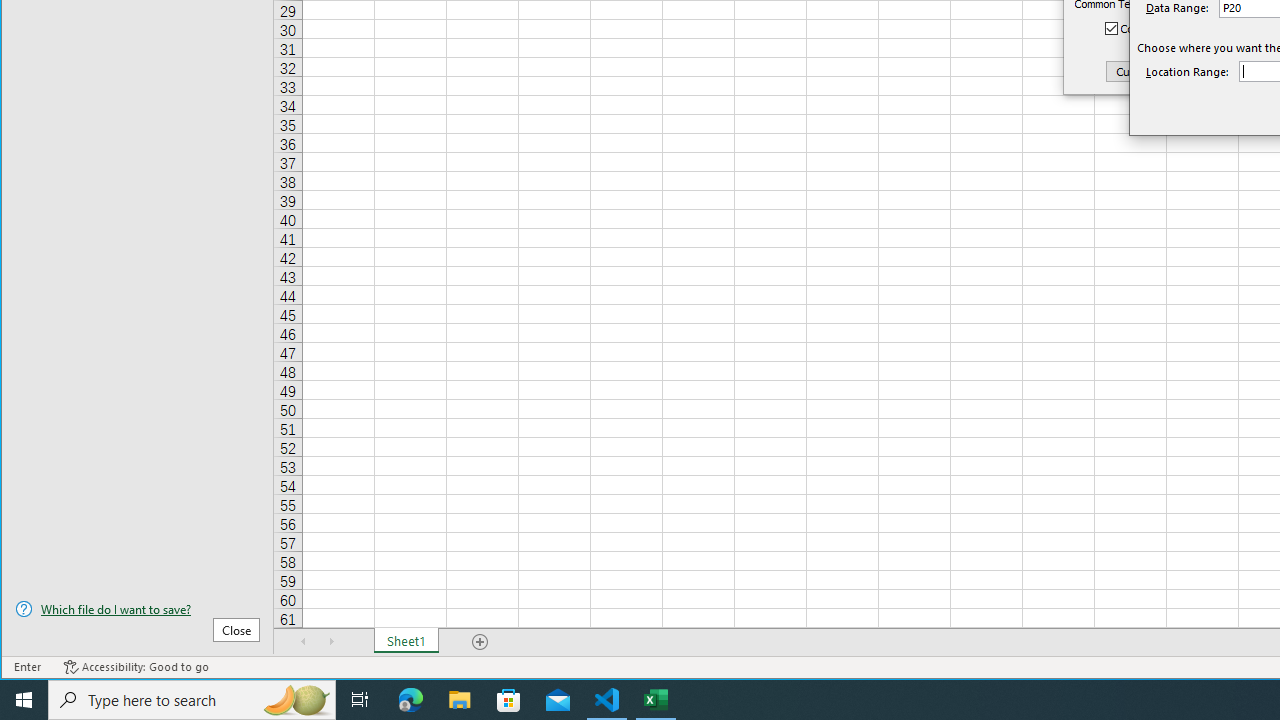 The image size is (1280, 720). What do you see at coordinates (296, 700) in the screenshot?
I see `Search highlights icon opens search home window` at bounding box center [296, 700].